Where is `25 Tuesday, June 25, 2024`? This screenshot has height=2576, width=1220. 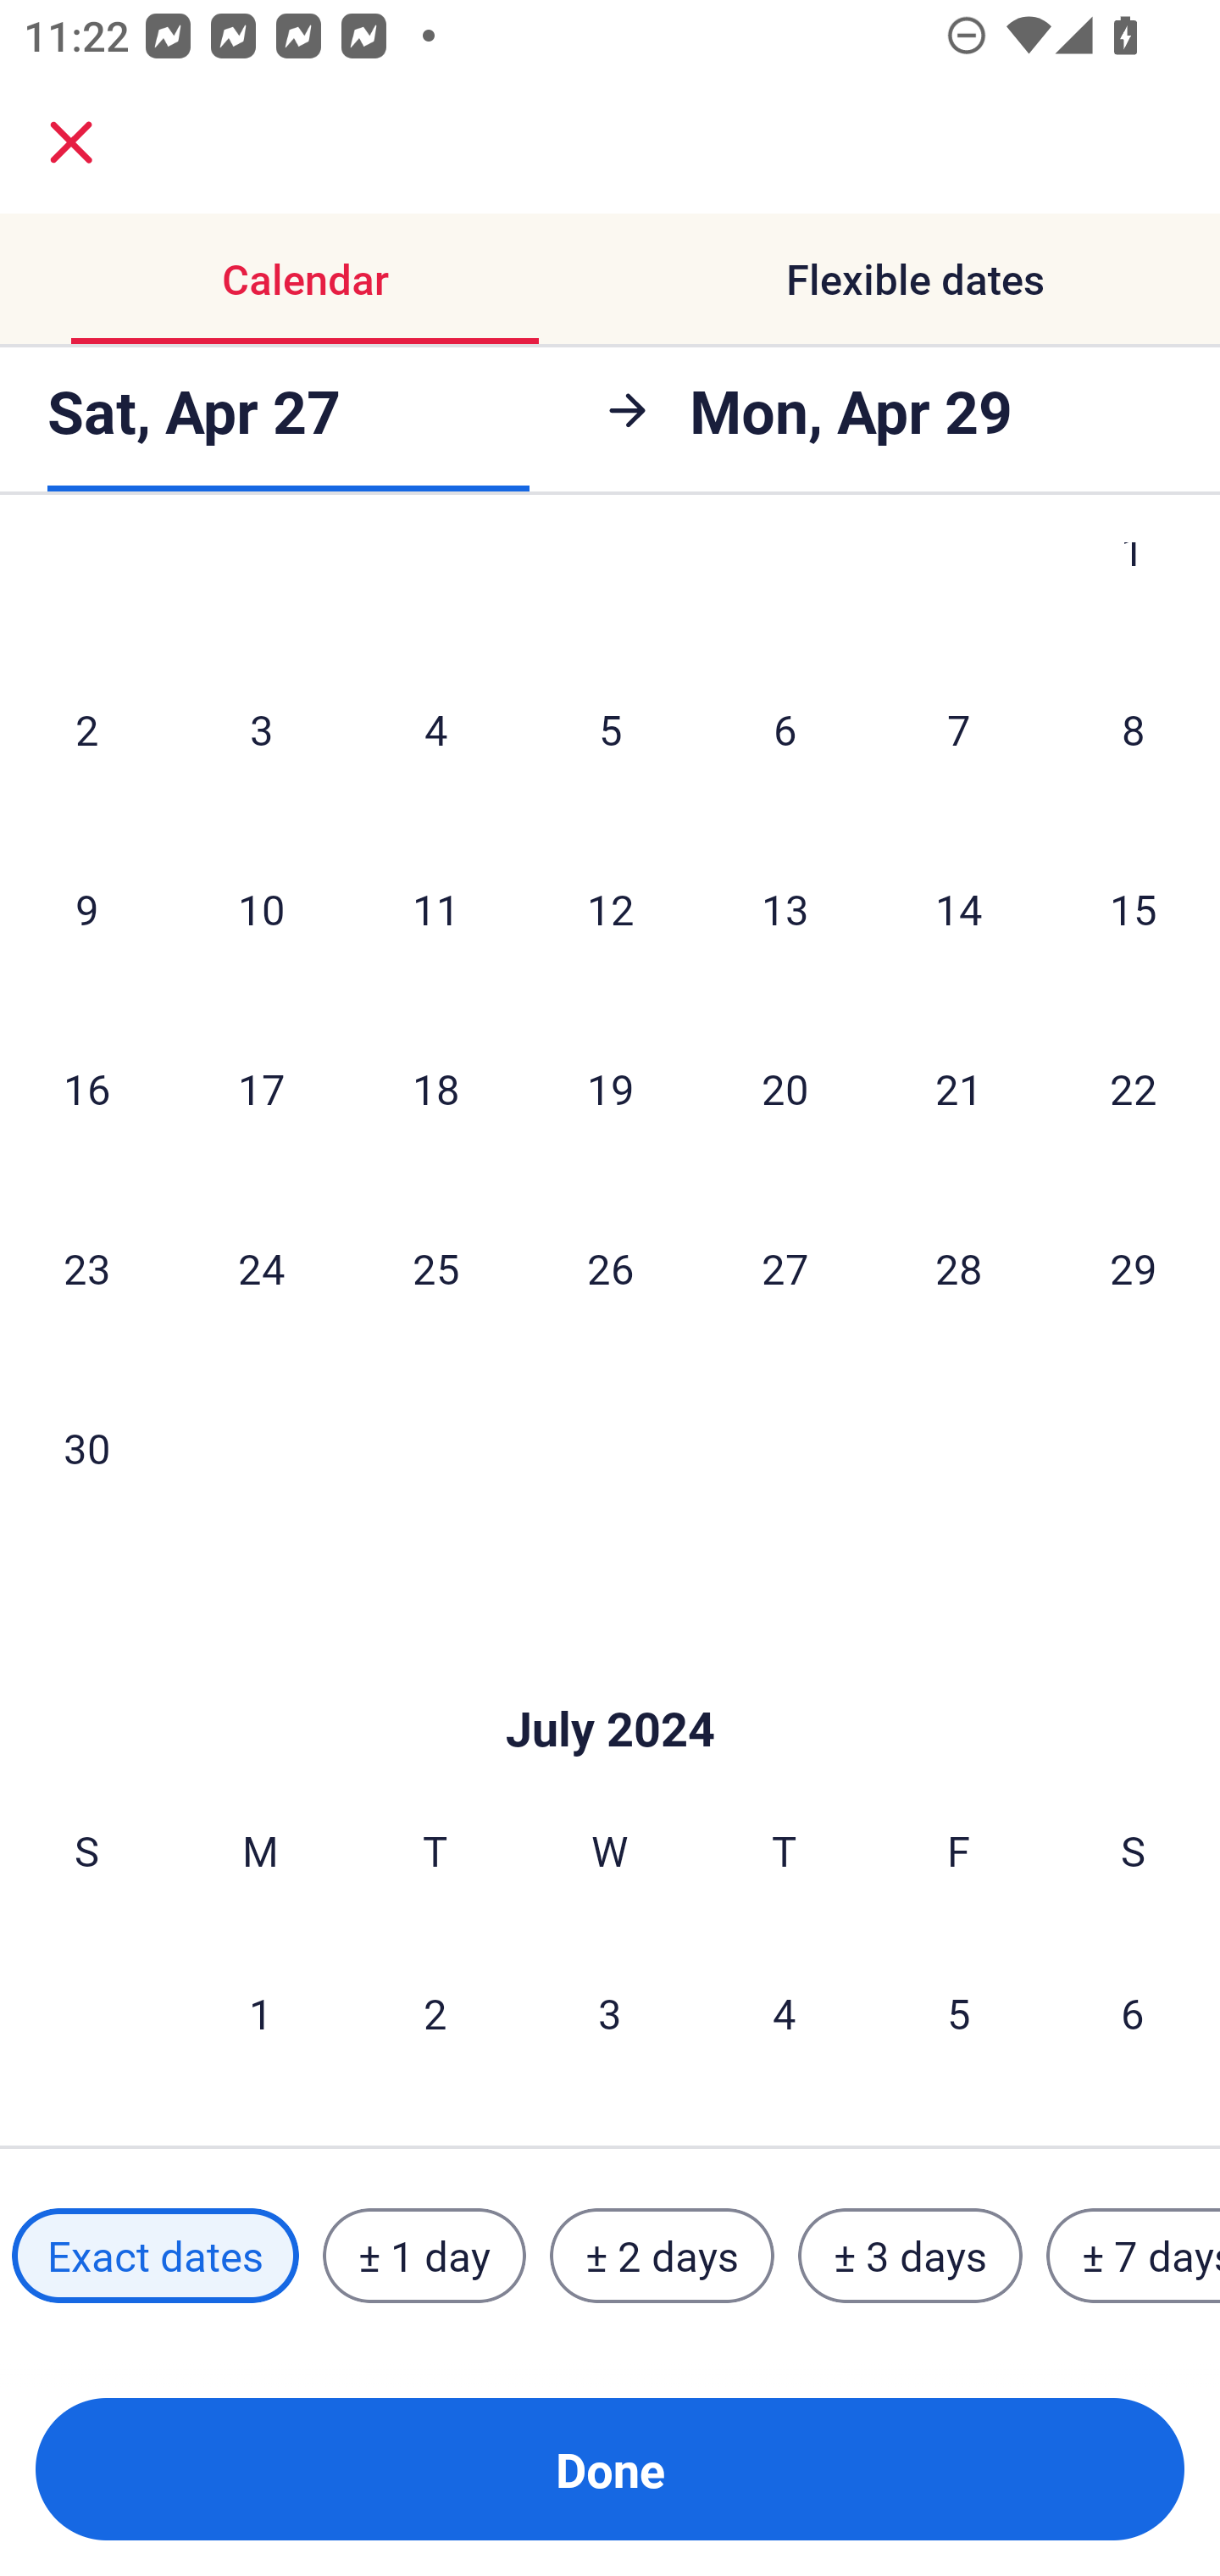
25 Tuesday, June 25, 2024 is located at coordinates (435, 1269).